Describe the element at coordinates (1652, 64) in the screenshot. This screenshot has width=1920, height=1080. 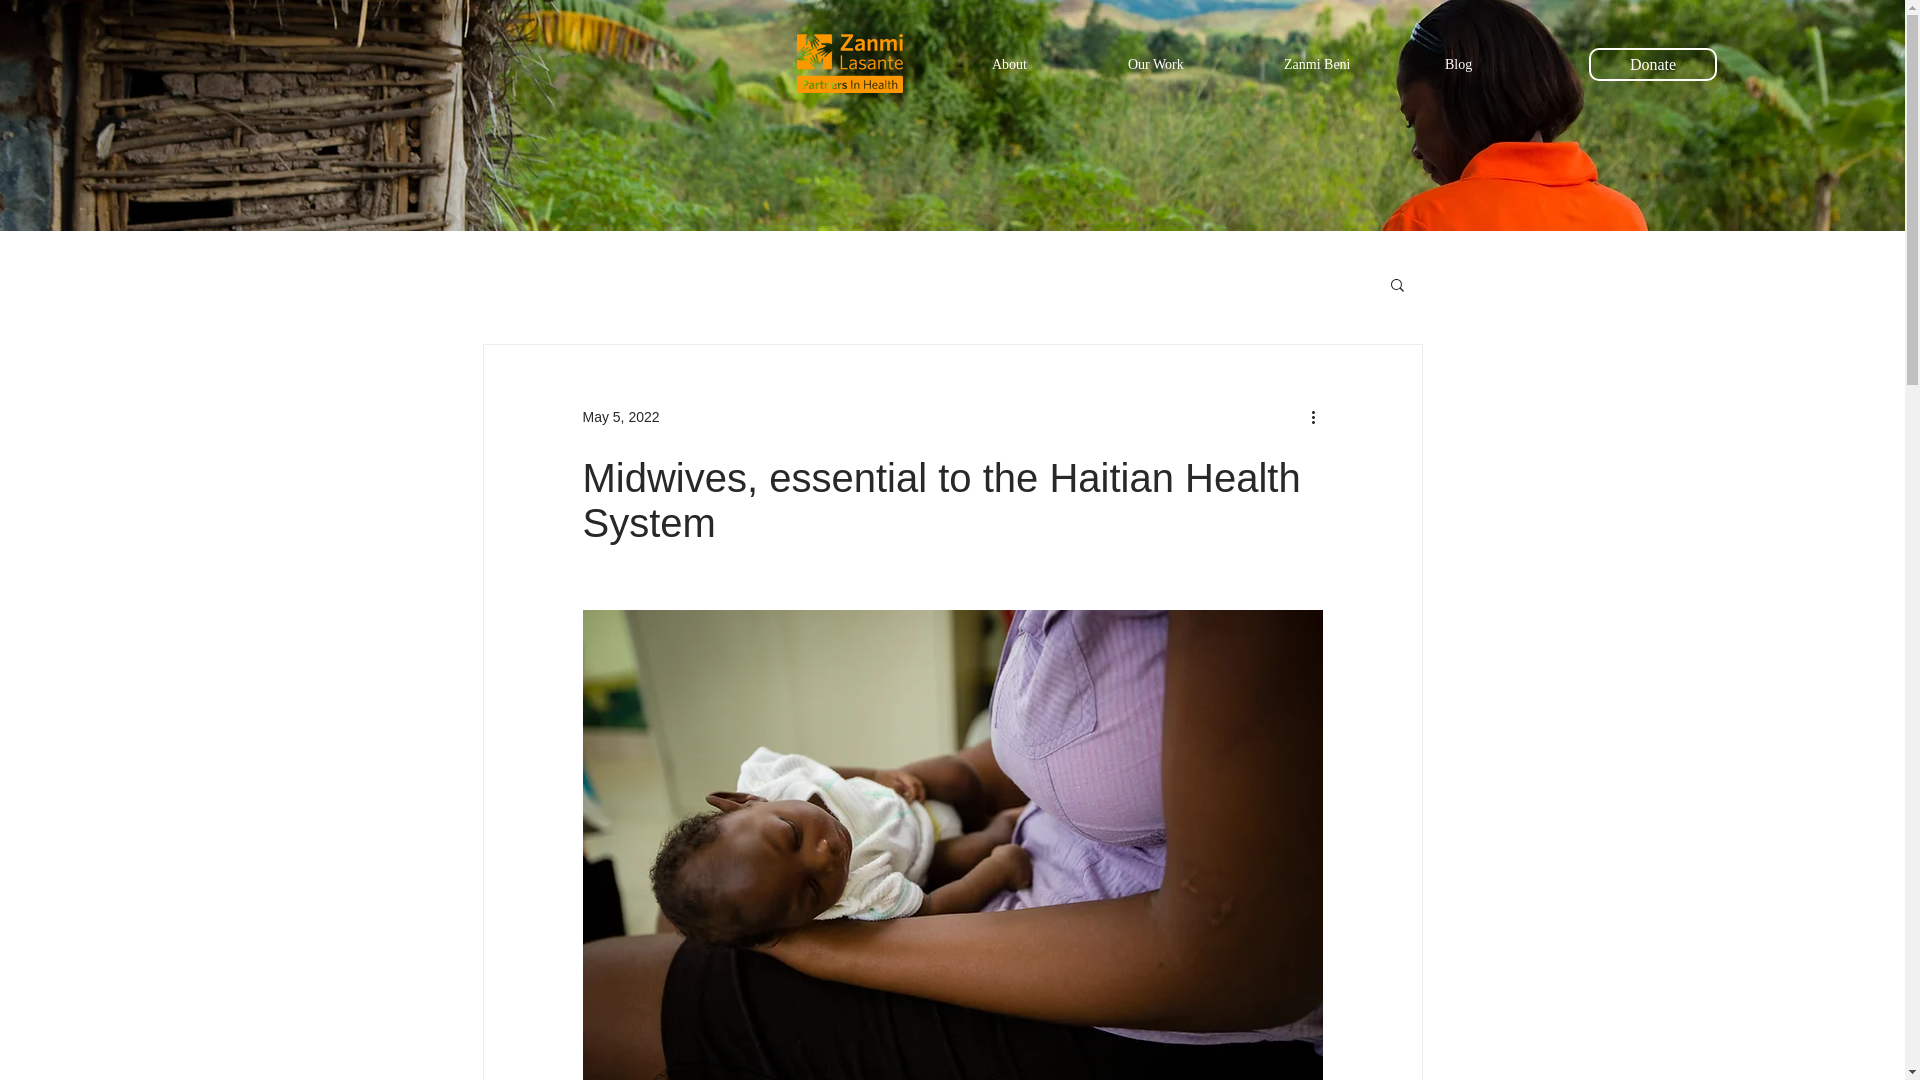
I see `Donate` at that location.